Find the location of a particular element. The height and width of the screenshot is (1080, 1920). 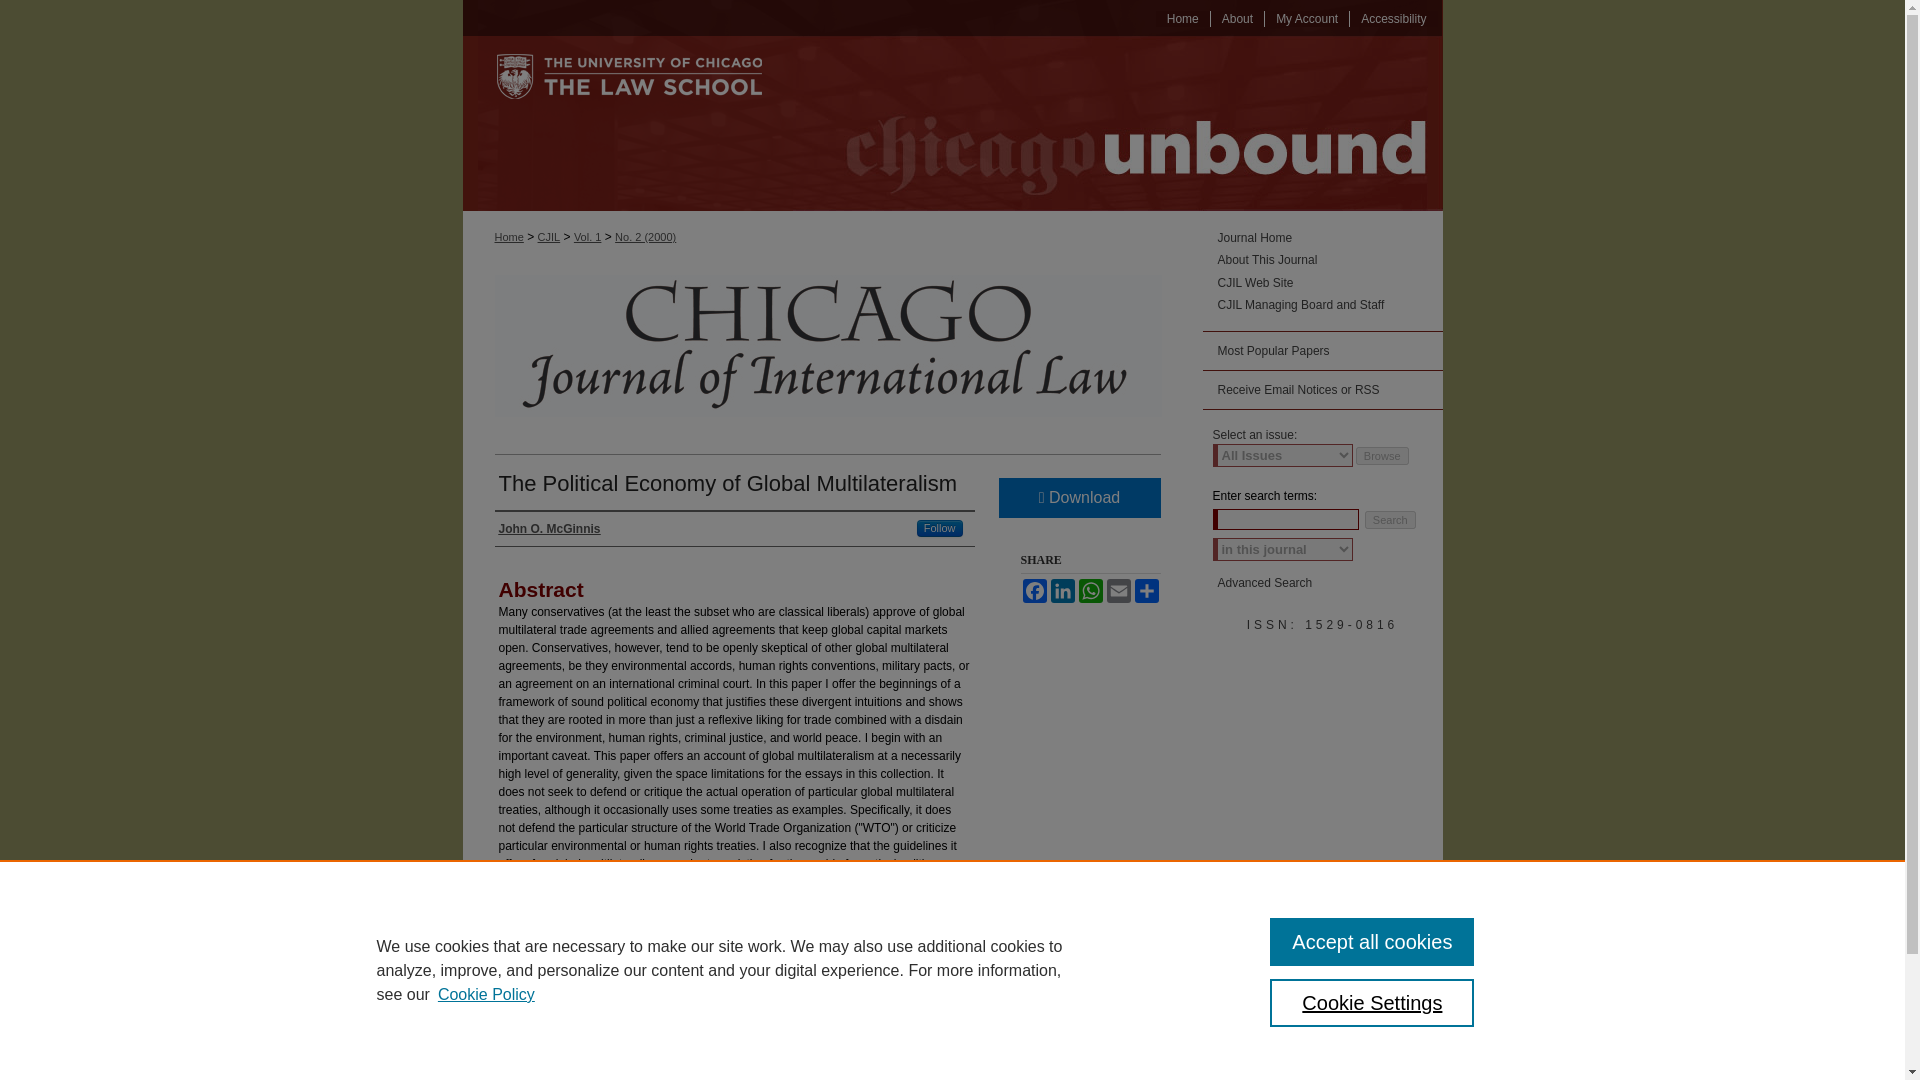

Receive Email Notices or RSS is located at coordinates (1321, 390).